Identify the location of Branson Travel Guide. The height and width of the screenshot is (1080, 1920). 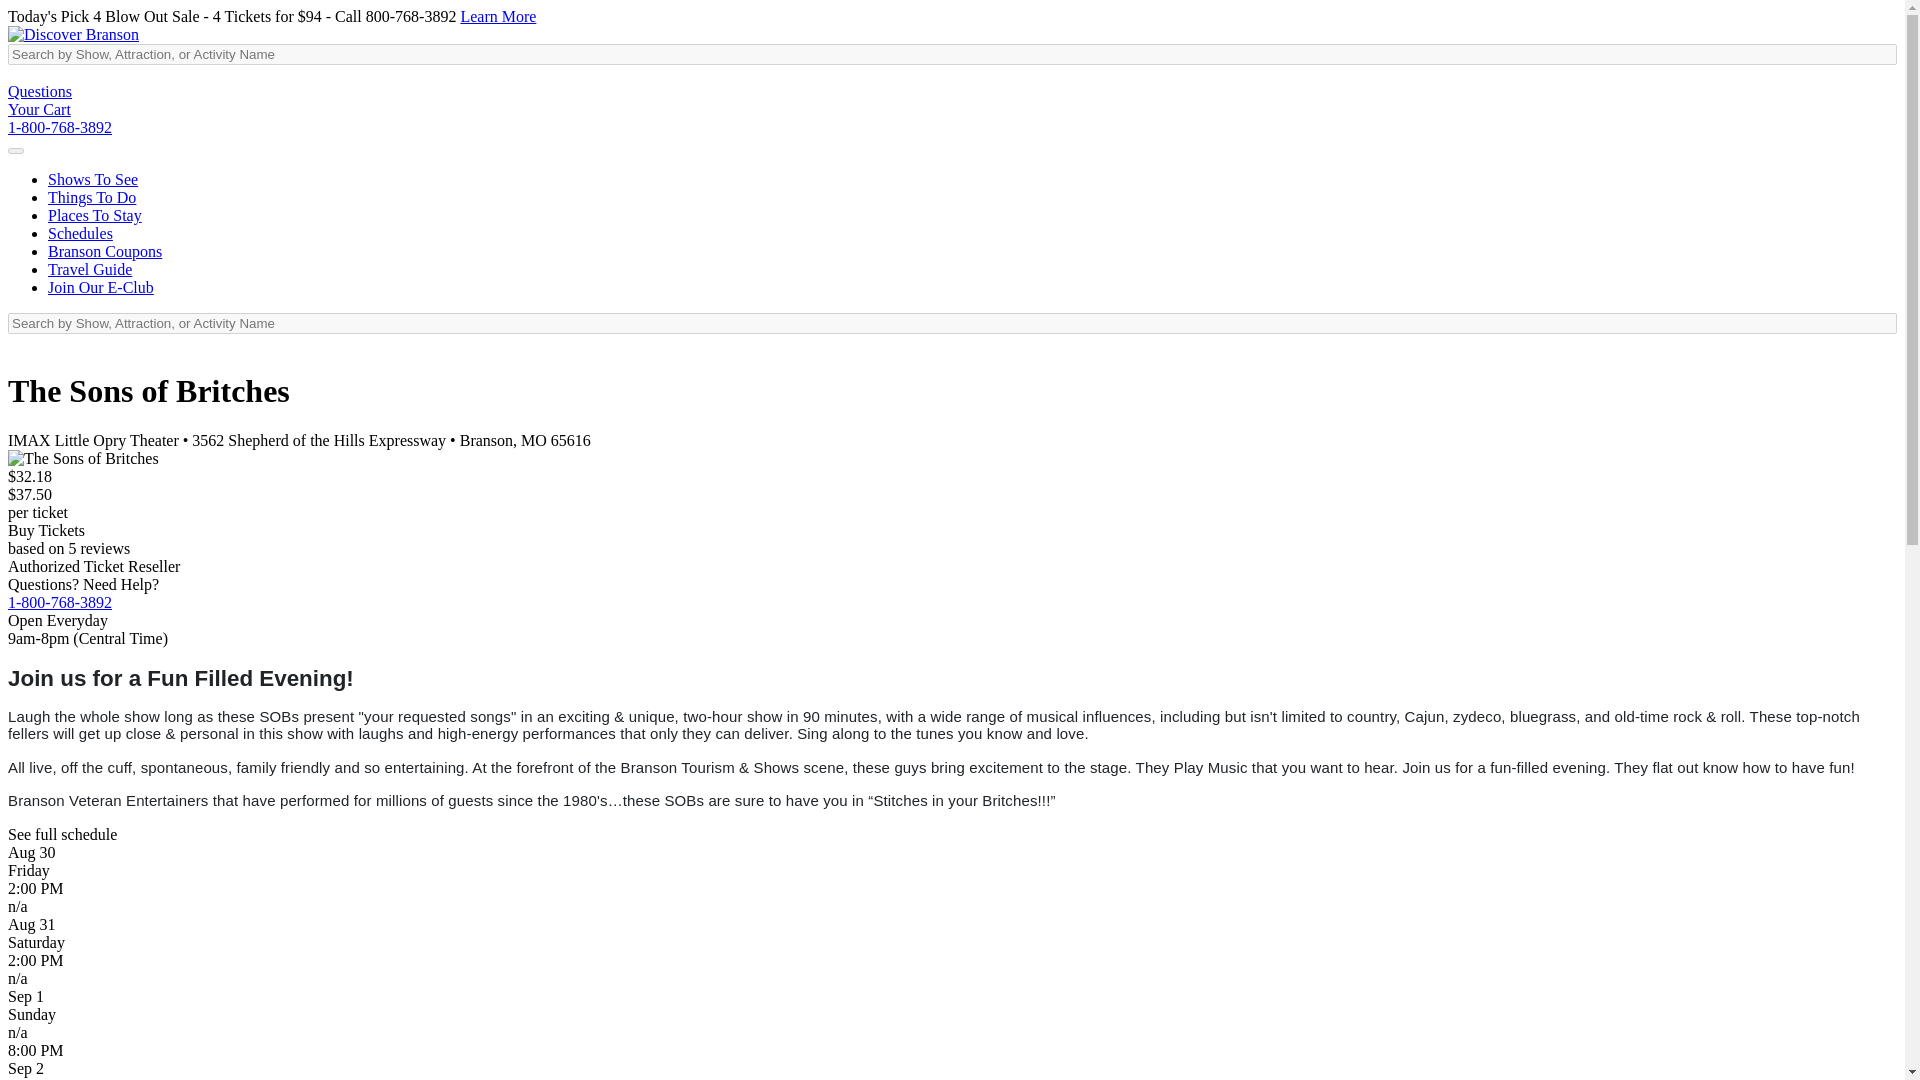
(90, 269).